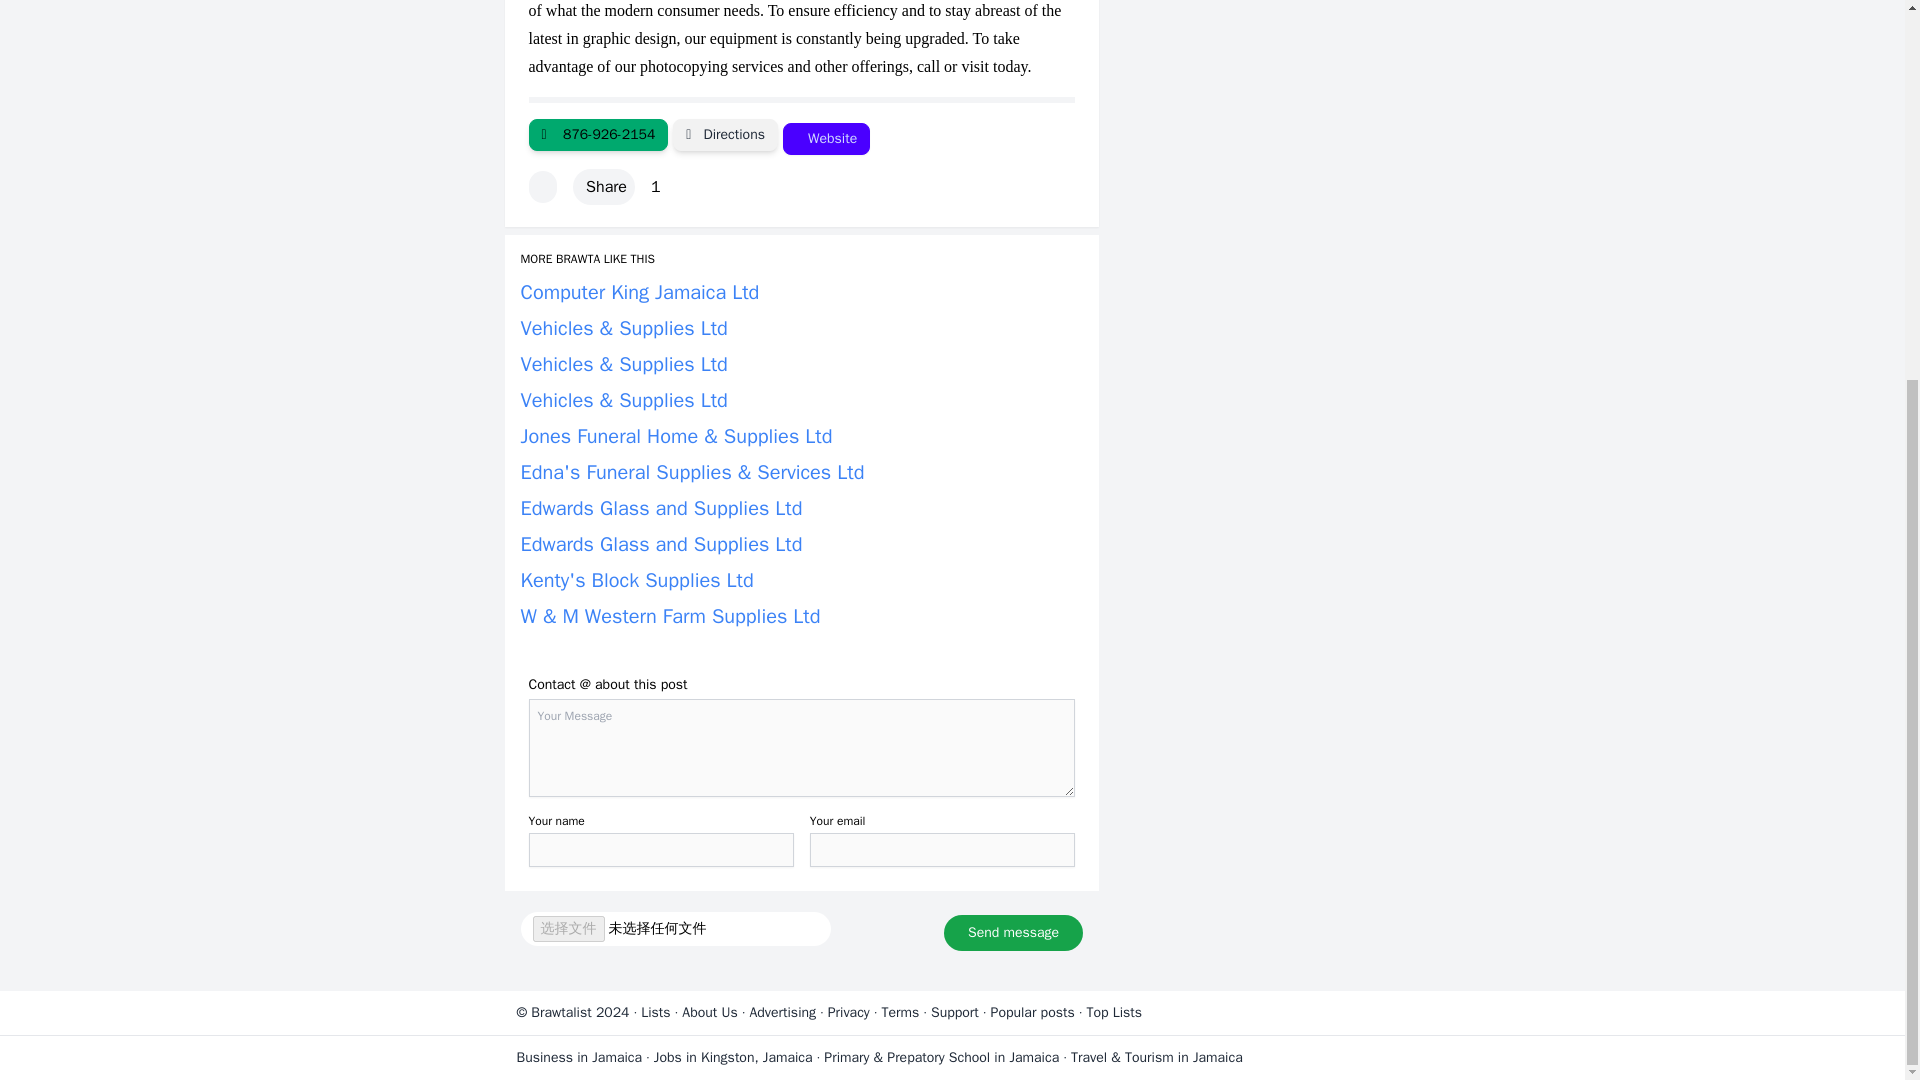 The image size is (1920, 1080). Describe the element at coordinates (661, 508) in the screenshot. I see `Edwards Glass and Supplies Ltd` at that location.